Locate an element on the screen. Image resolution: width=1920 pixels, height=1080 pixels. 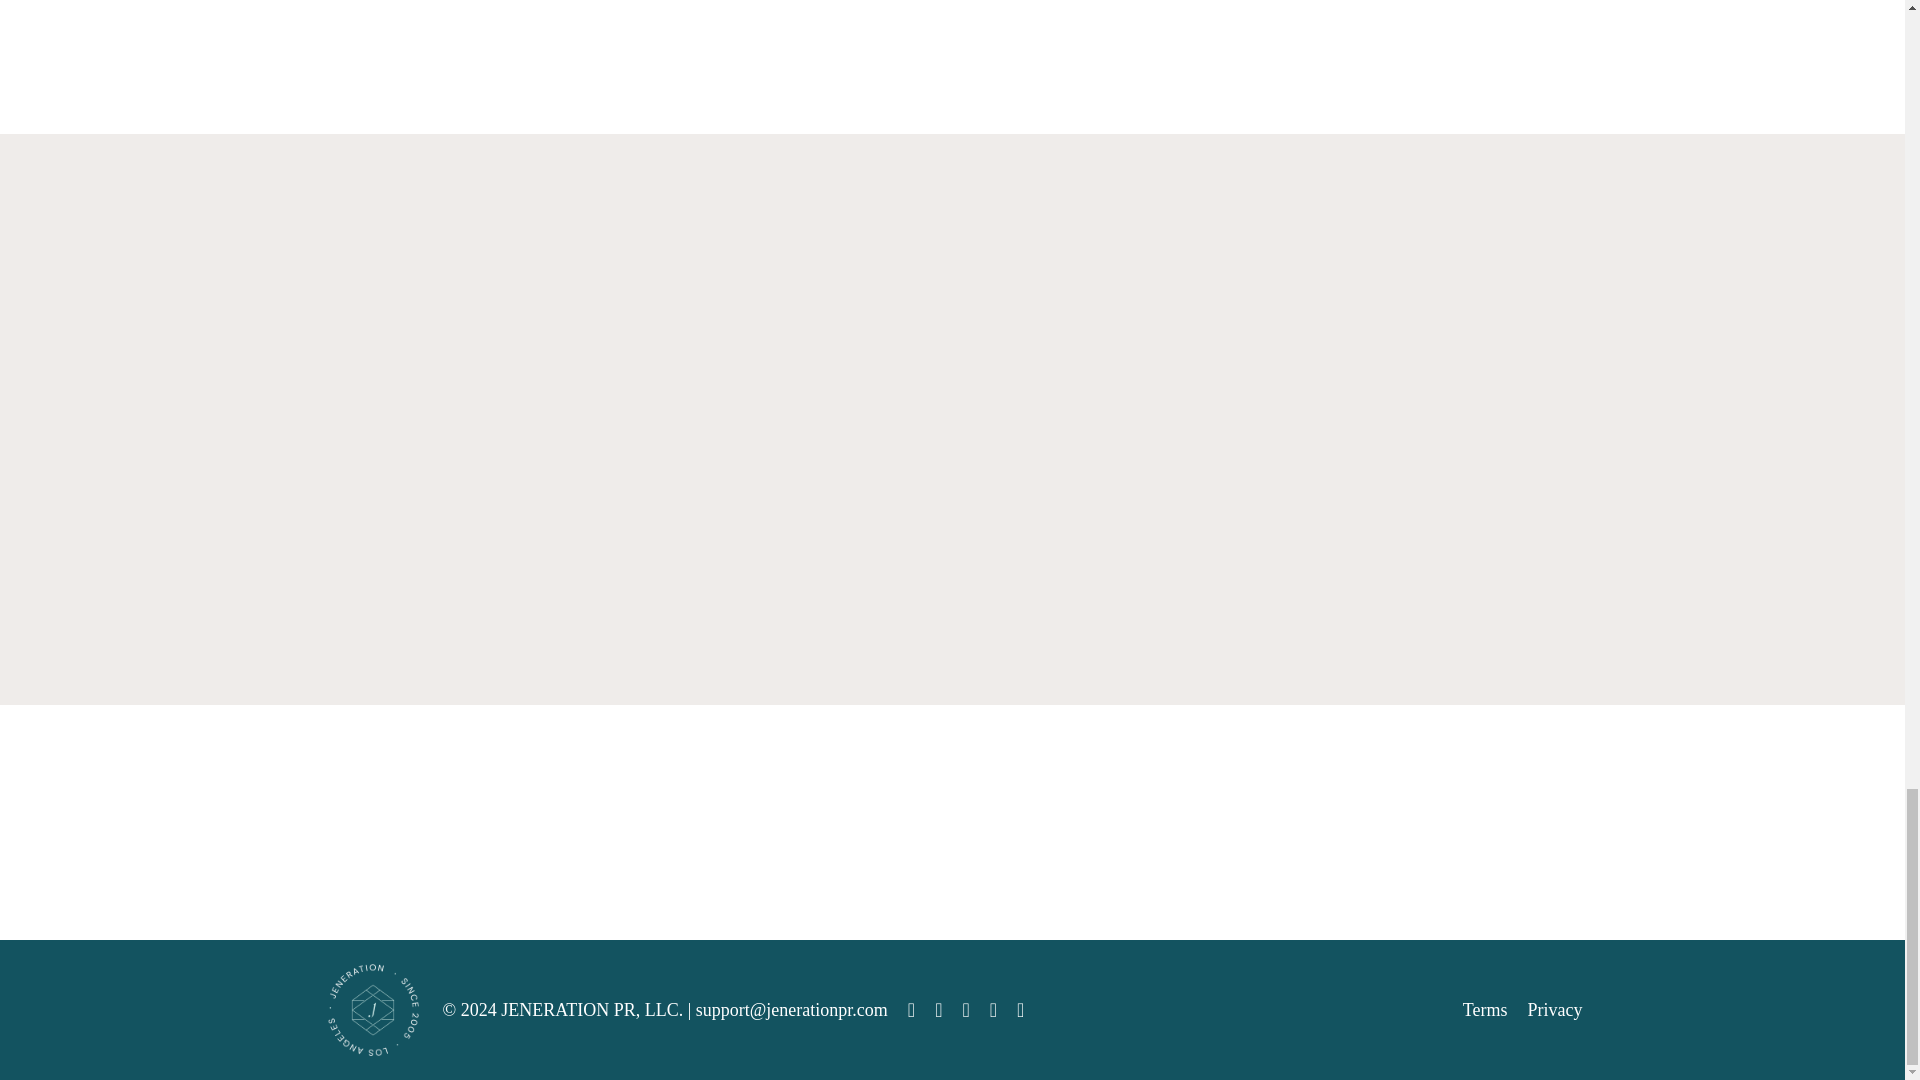
Make Gorgeous Designs is located at coordinates (1116, 452).